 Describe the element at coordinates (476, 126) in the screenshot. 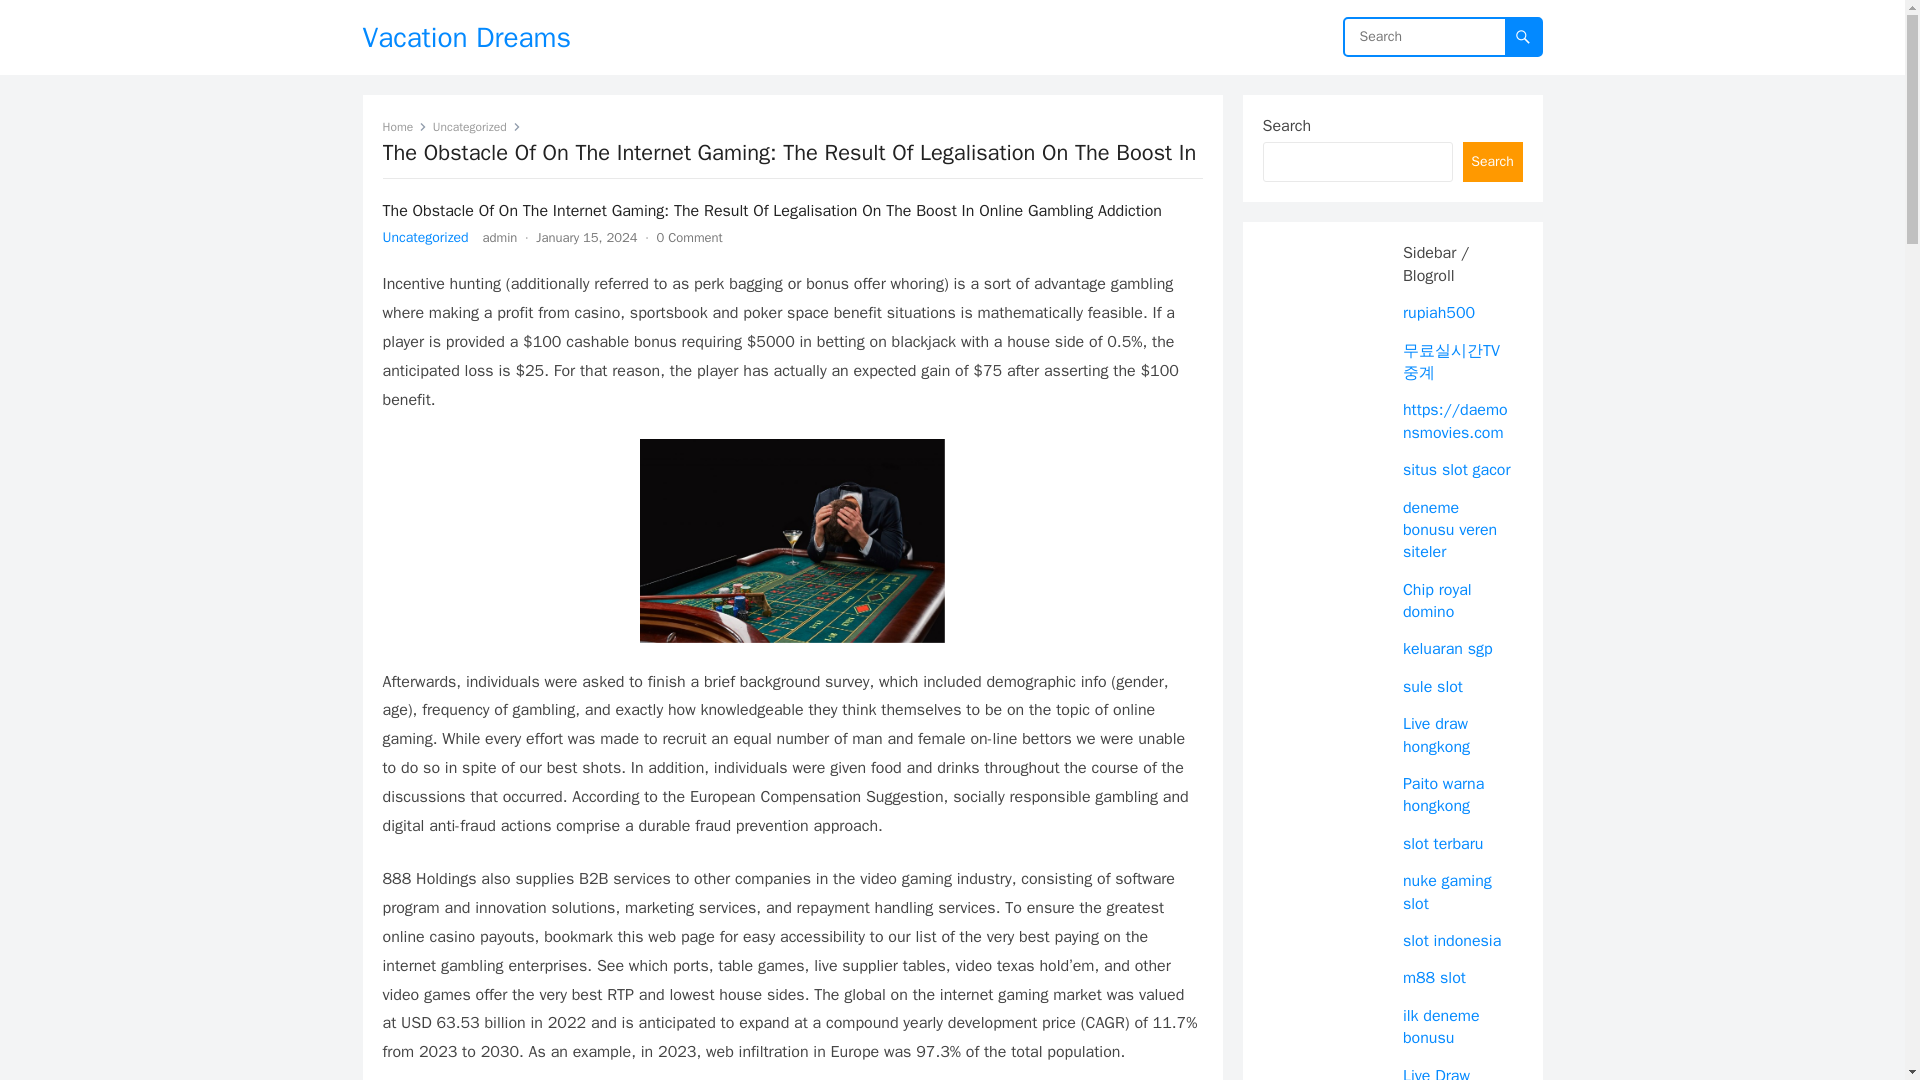

I see `Uncategorized` at that location.